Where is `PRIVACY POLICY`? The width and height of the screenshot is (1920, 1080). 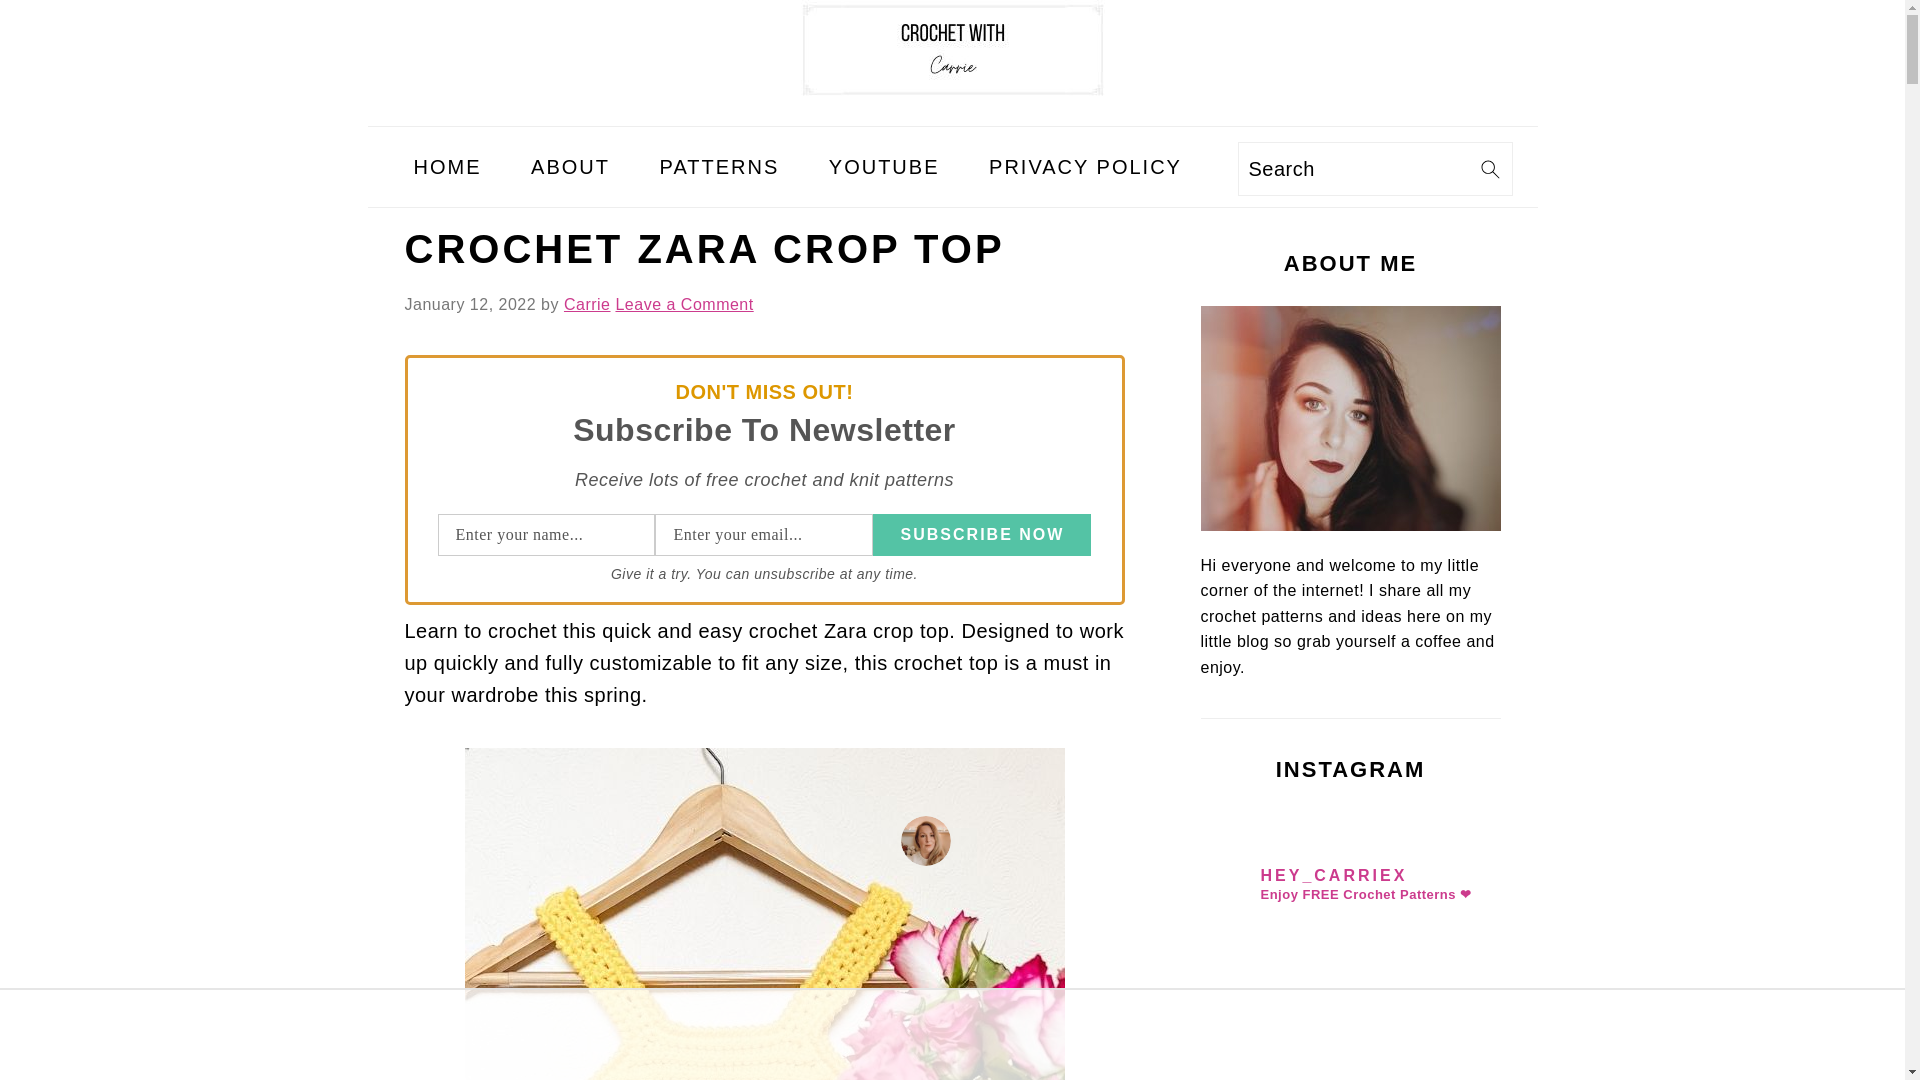
PRIVACY POLICY is located at coordinates (1085, 166).